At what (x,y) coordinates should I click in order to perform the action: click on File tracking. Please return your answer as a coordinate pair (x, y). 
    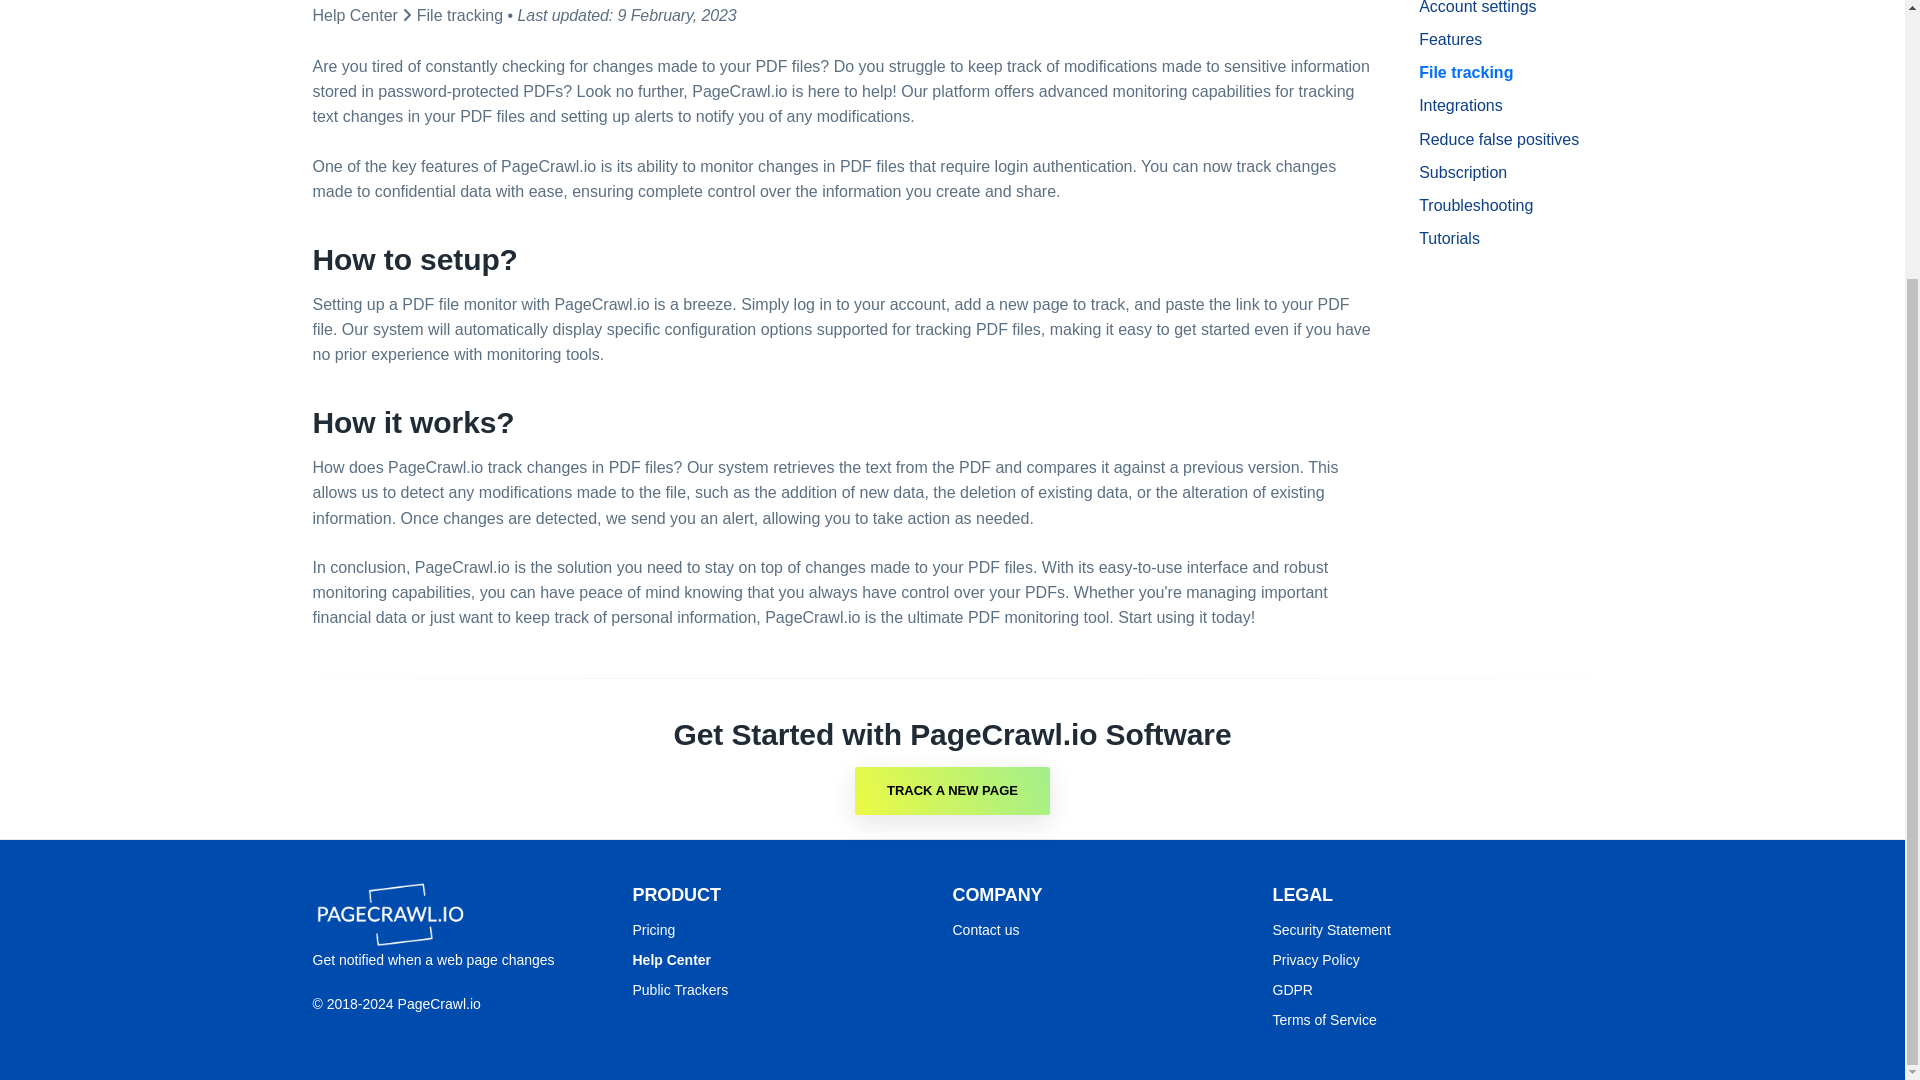
    Looking at the image, I should click on (460, 14).